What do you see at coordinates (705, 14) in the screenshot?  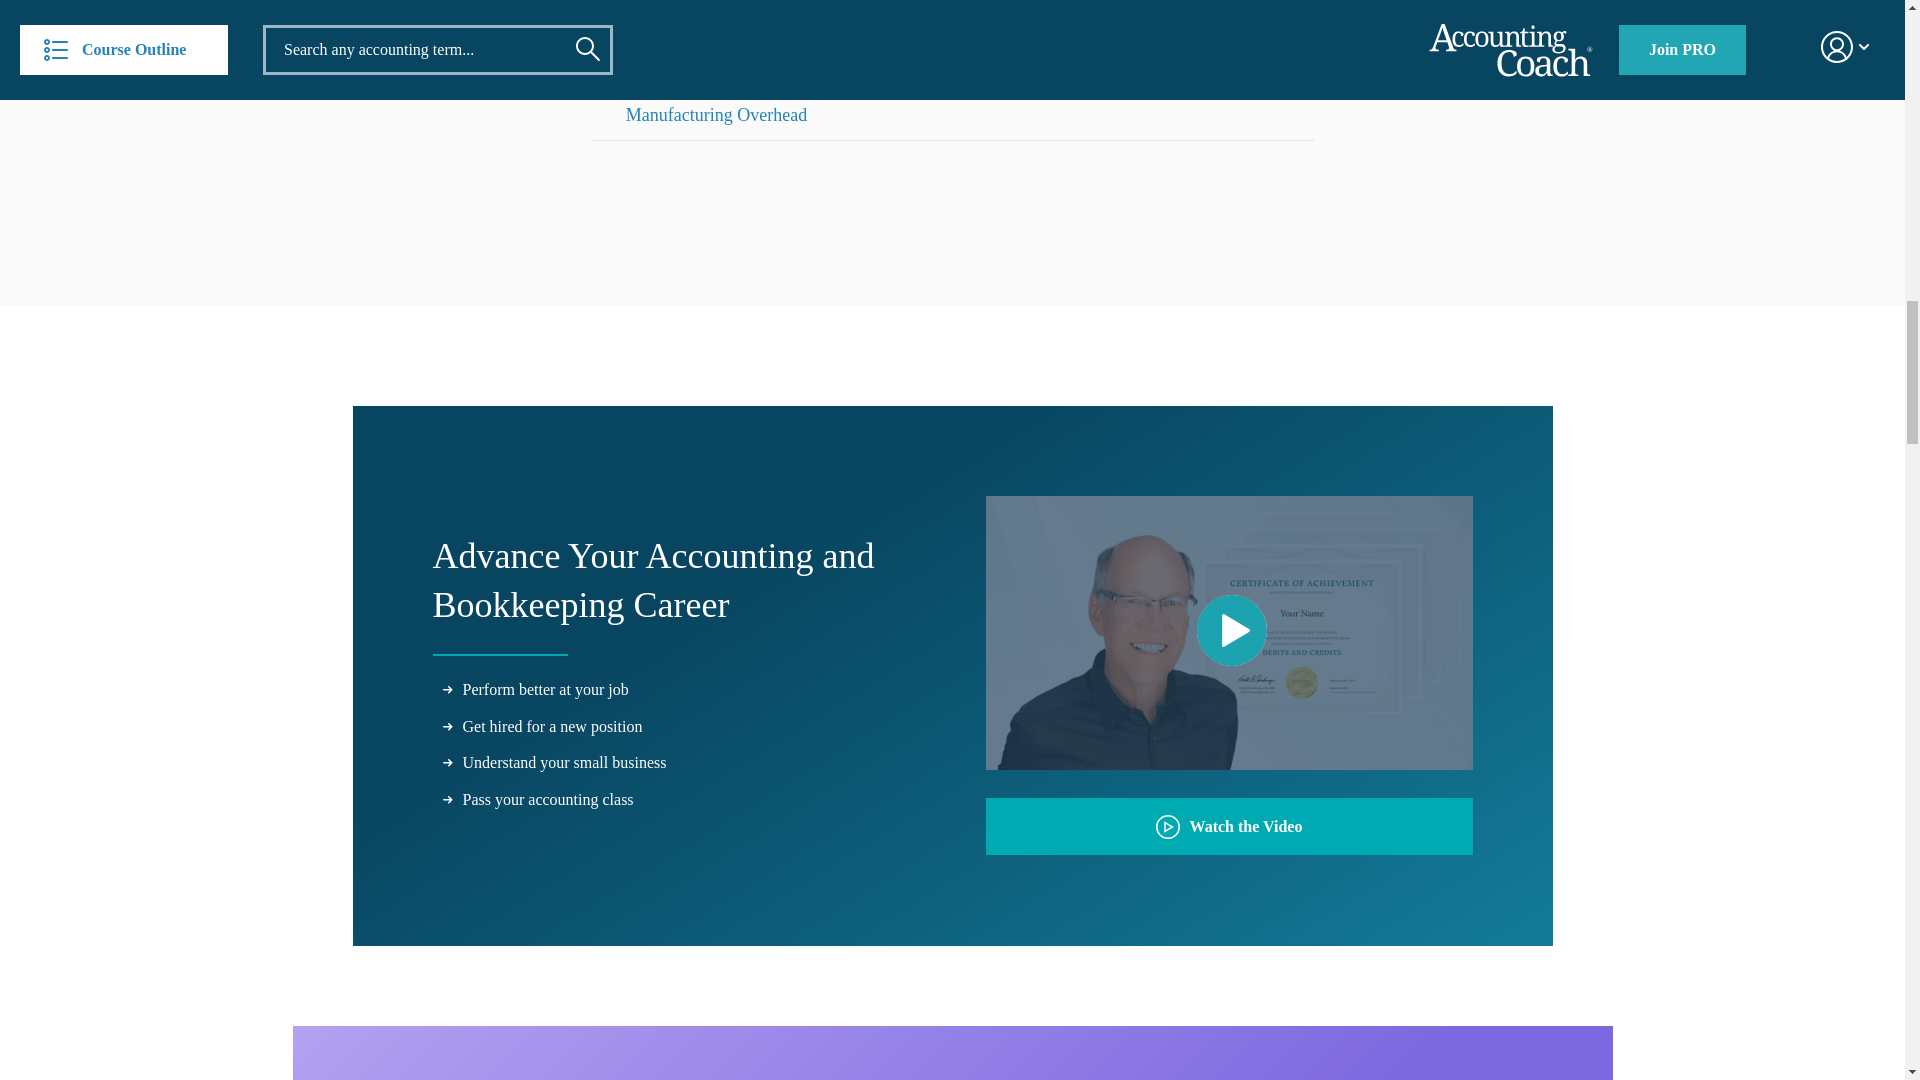 I see `Accounting Principles` at bounding box center [705, 14].